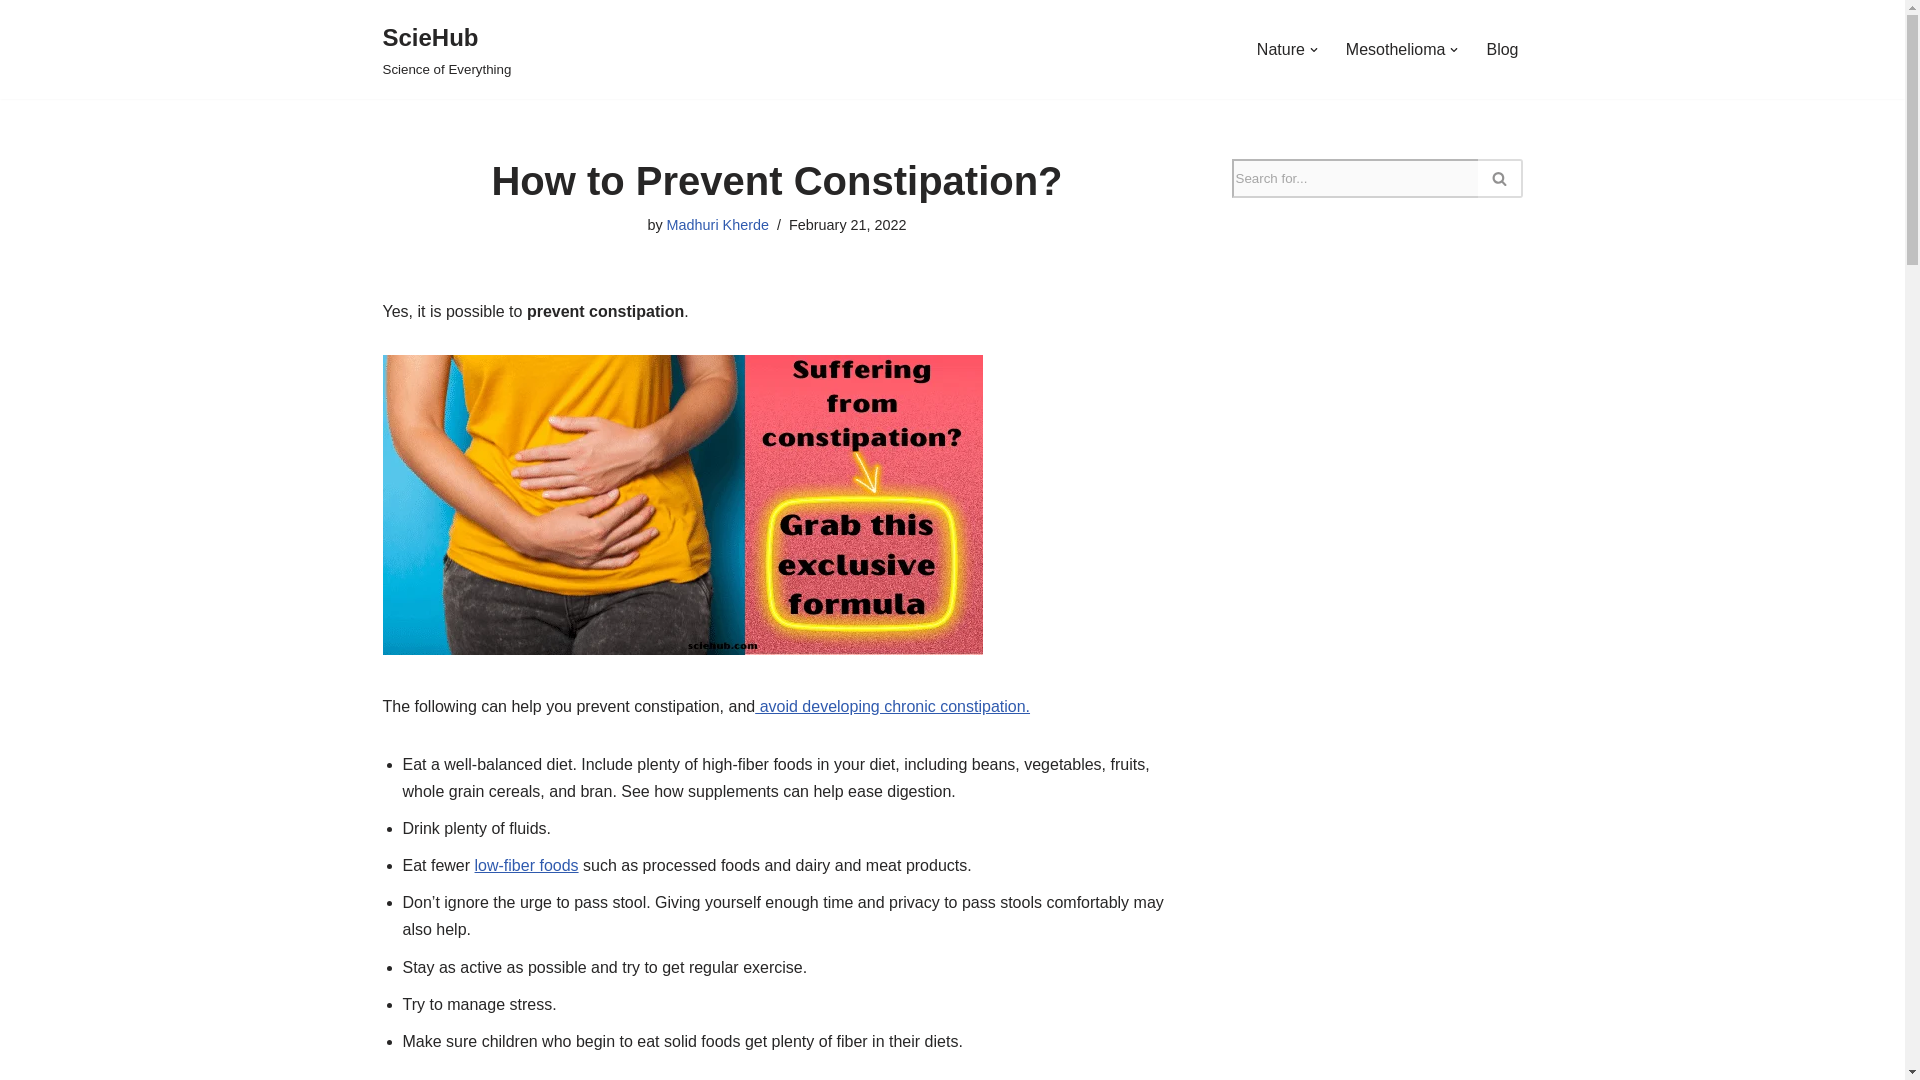  Describe the element at coordinates (1395, 48) in the screenshot. I see `Prevent constipation` at that location.